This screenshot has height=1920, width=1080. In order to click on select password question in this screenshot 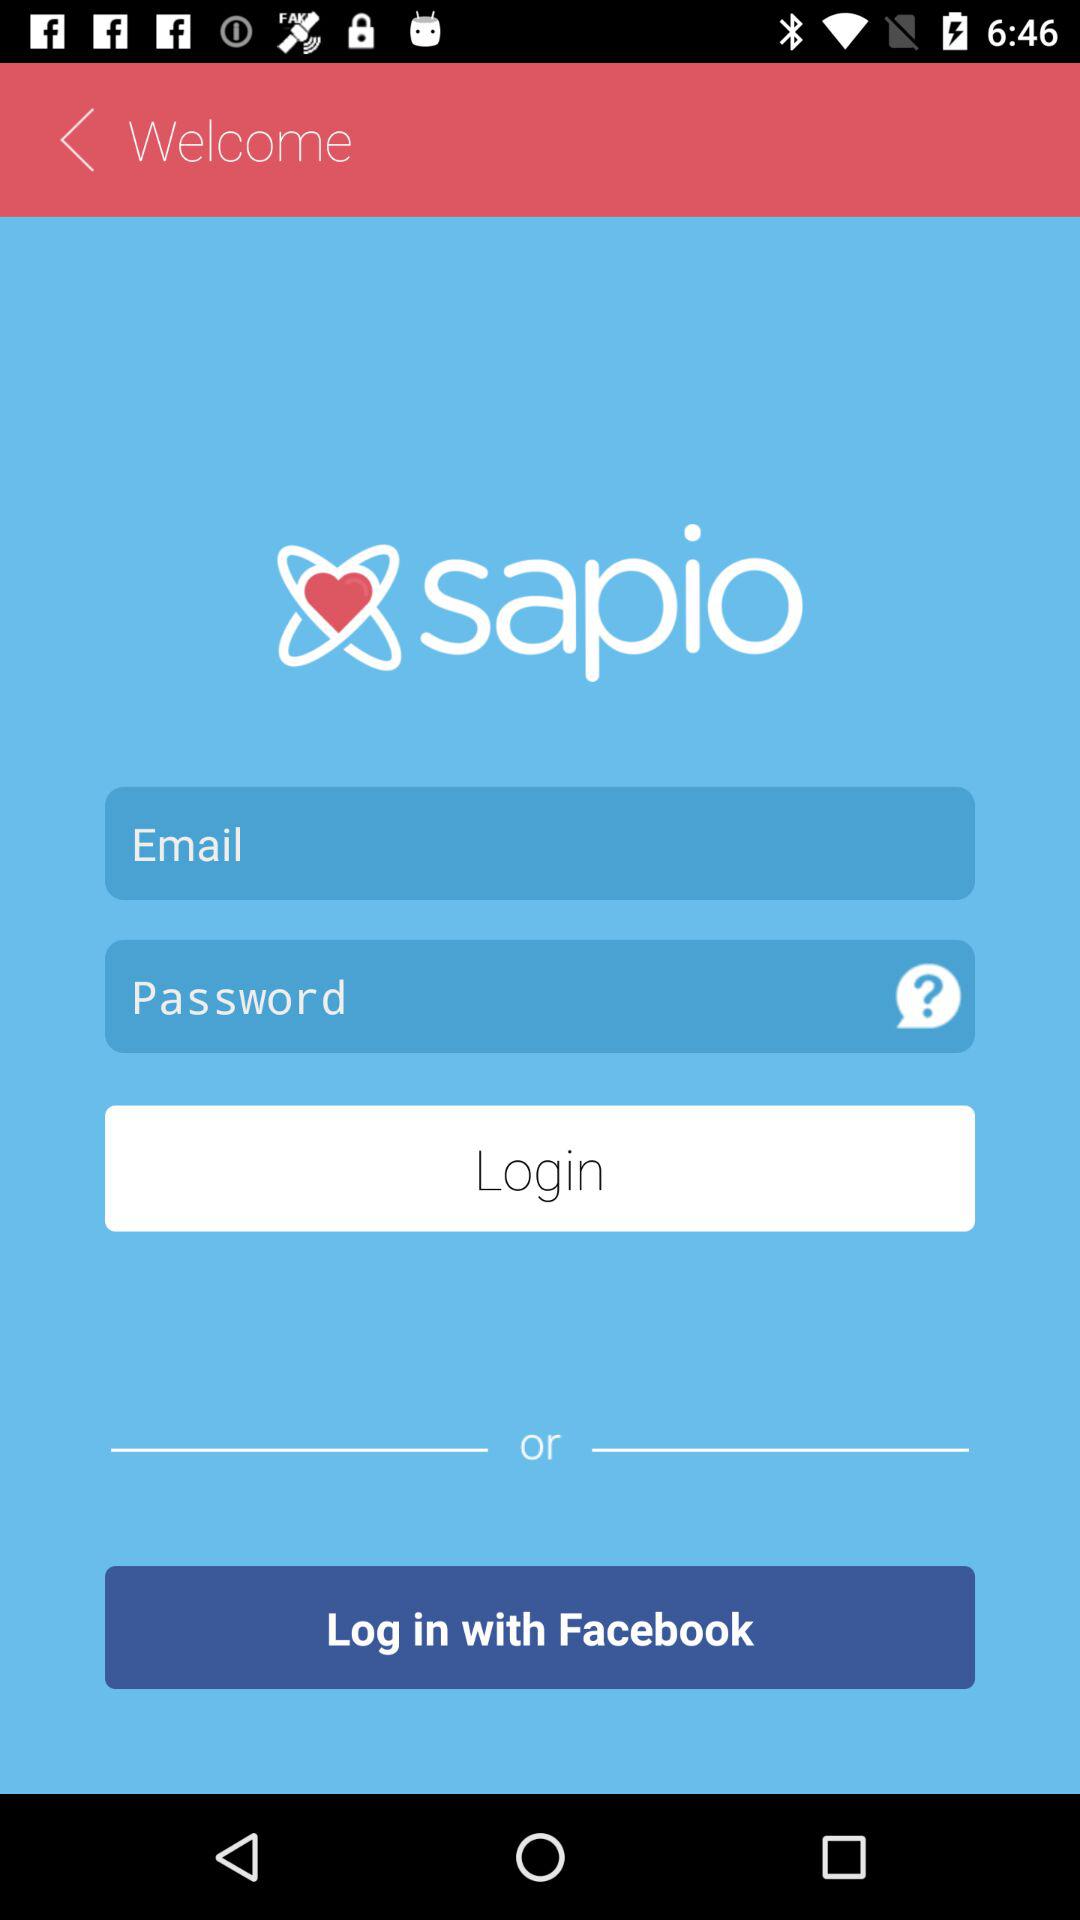, I will do `click(928, 996)`.